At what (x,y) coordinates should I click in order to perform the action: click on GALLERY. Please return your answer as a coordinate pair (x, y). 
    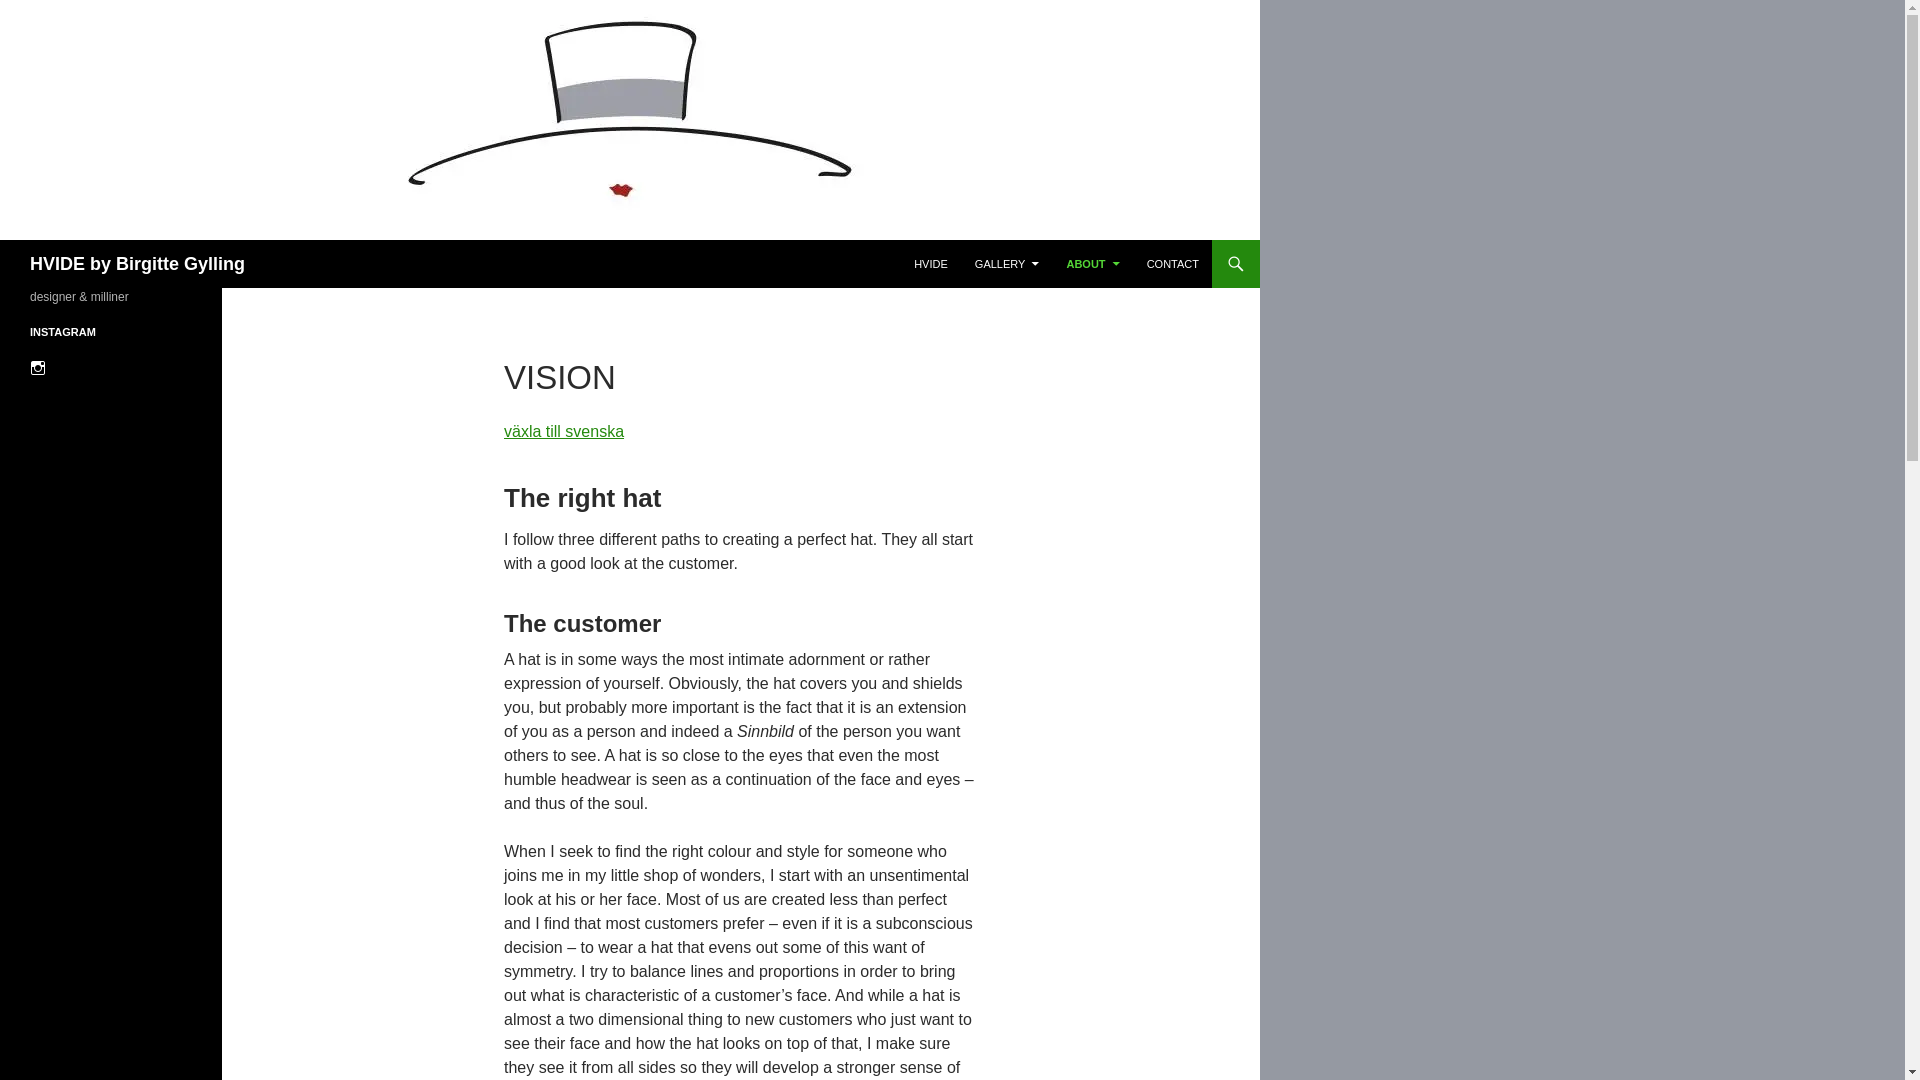
    Looking at the image, I should click on (1008, 264).